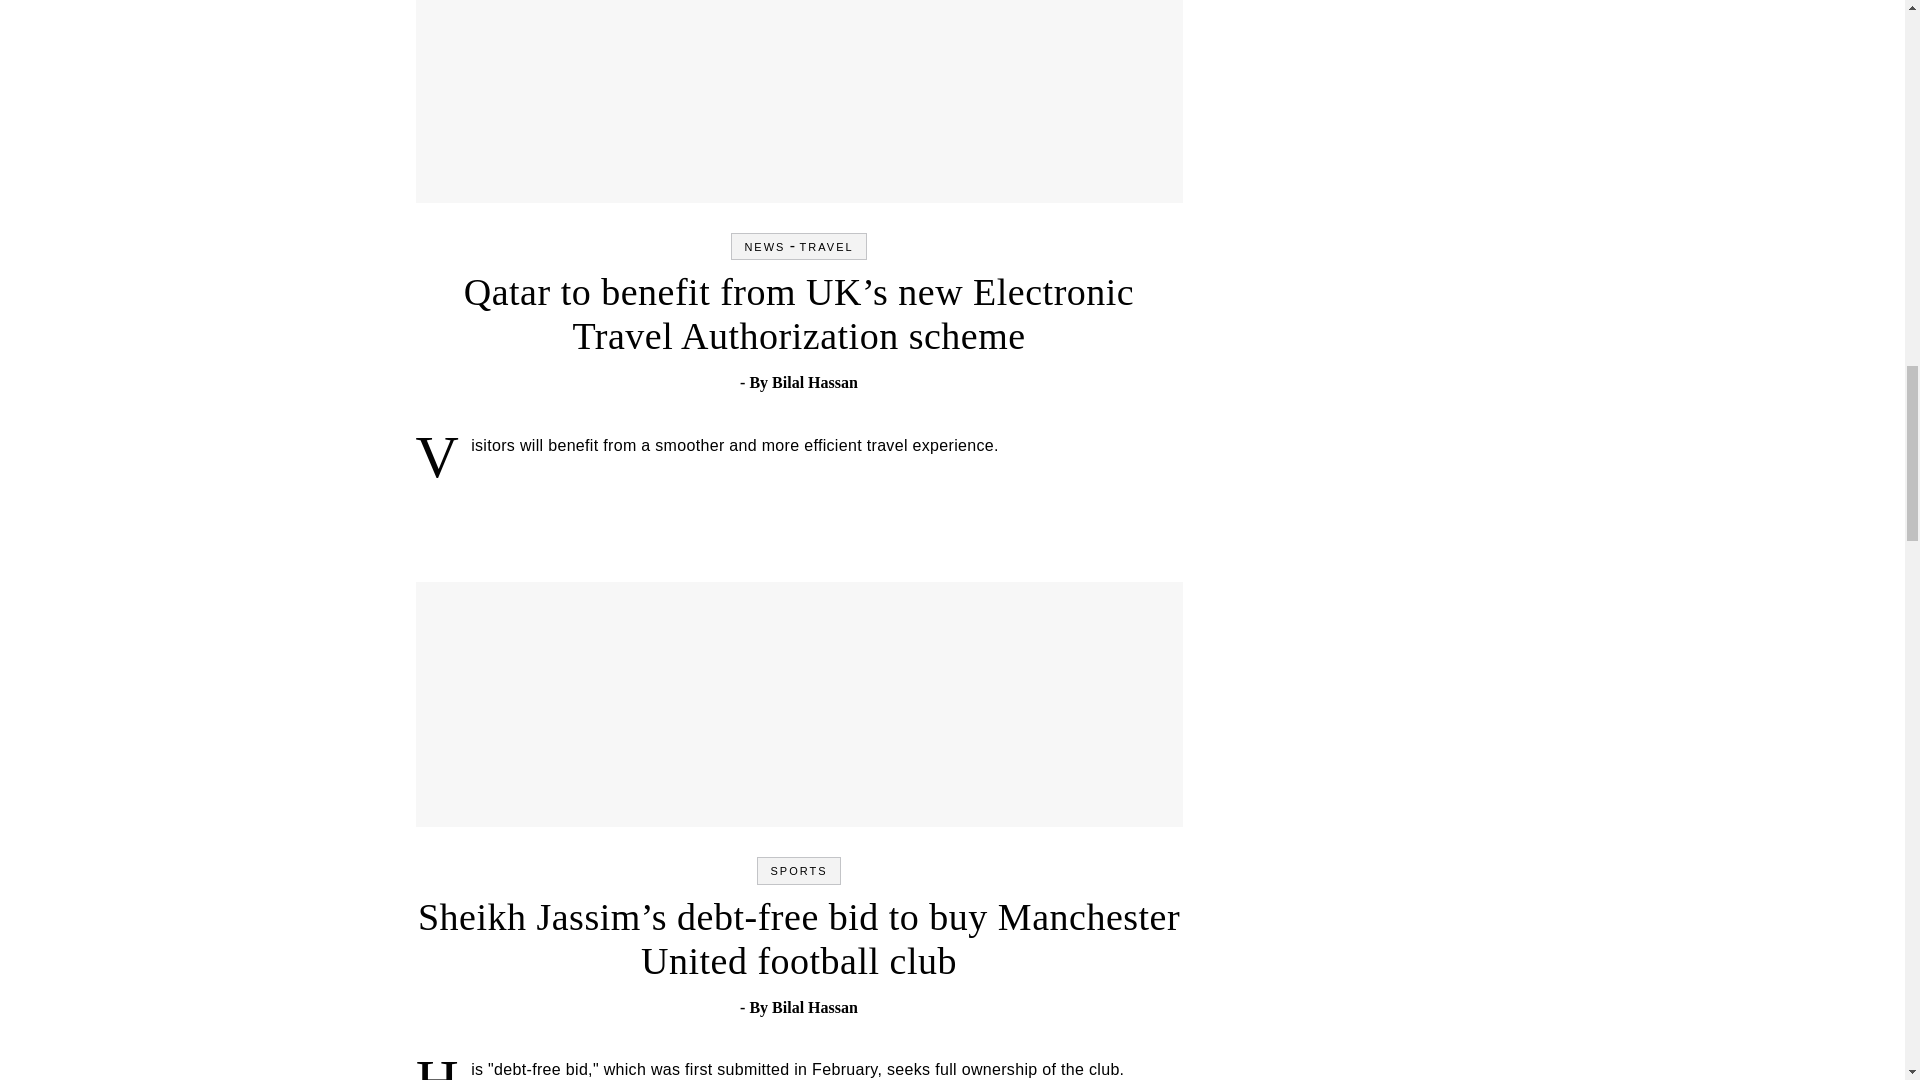  What do you see at coordinates (814, 382) in the screenshot?
I see `Bilal Hassan` at bounding box center [814, 382].